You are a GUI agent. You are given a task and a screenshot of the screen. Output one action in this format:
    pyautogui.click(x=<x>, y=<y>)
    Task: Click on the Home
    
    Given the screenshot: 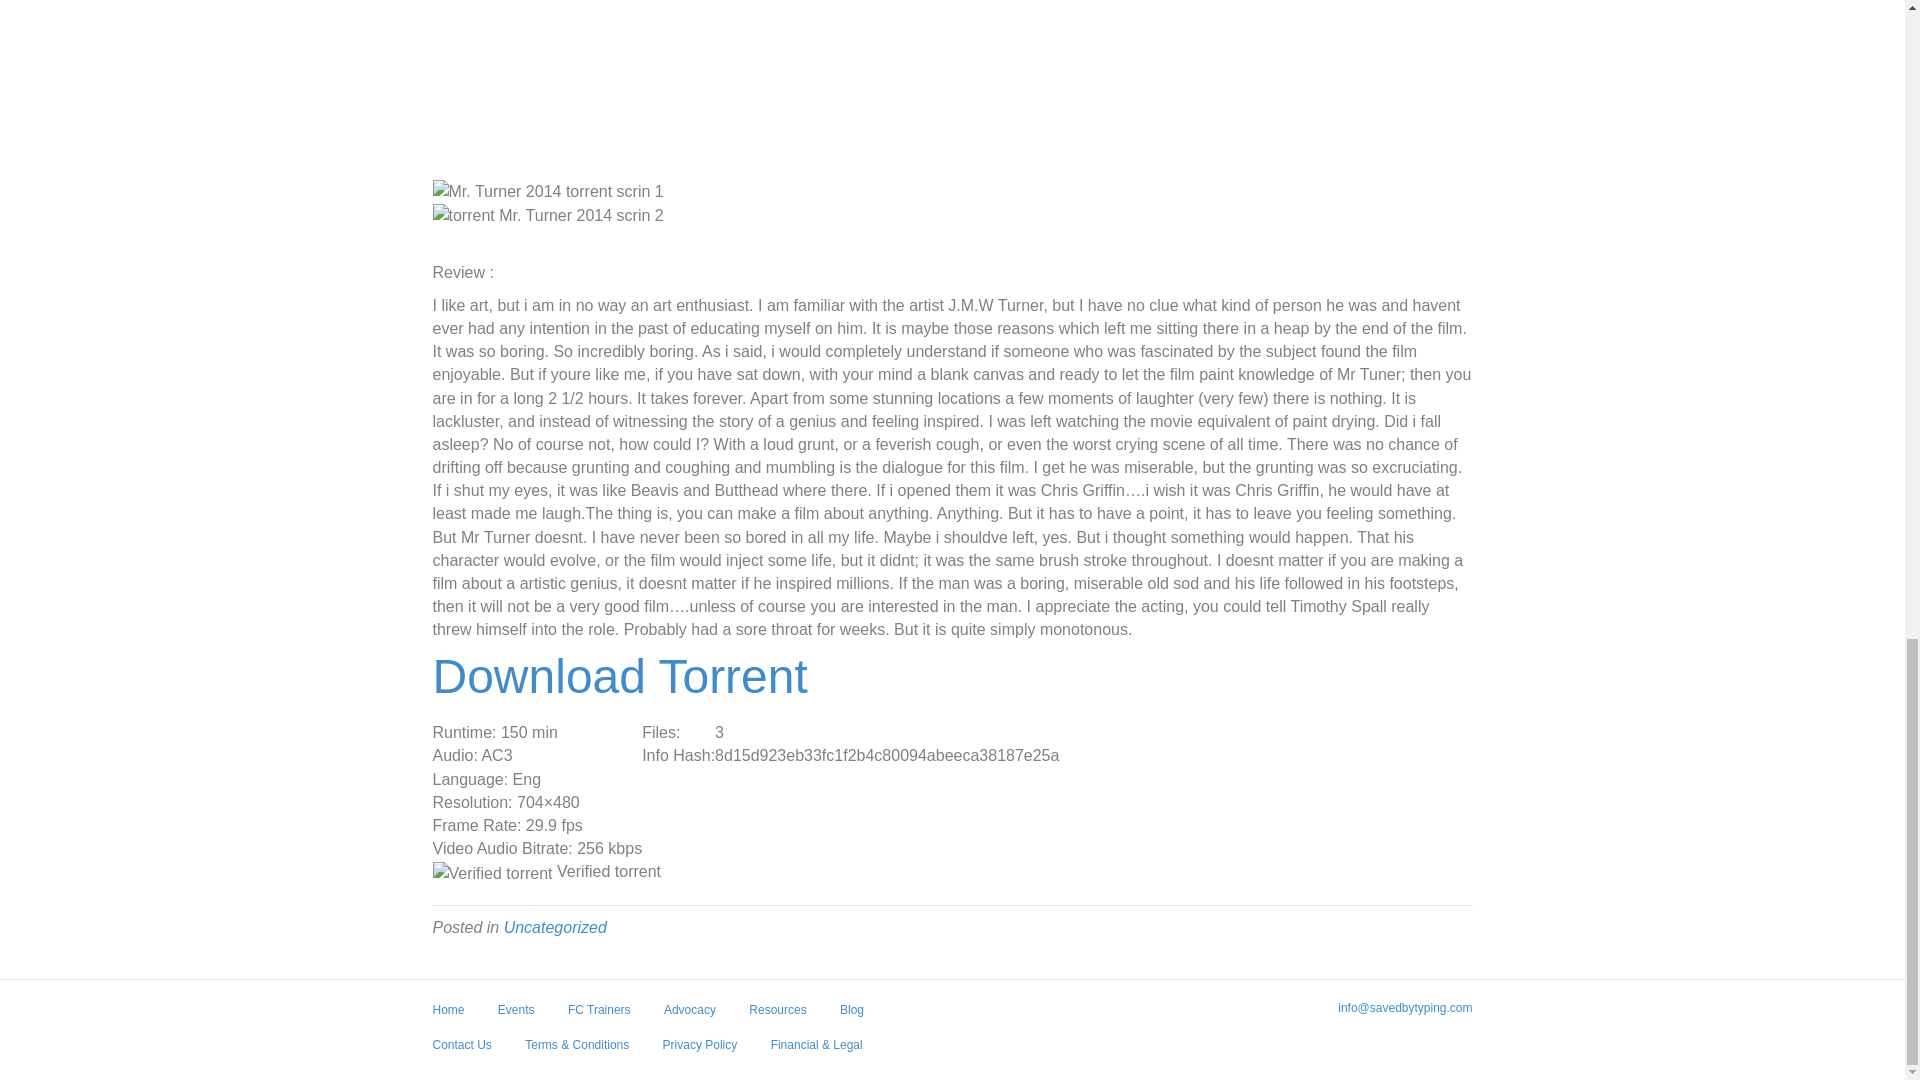 What is the action you would take?
    pyautogui.click(x=449, y=1017)
    